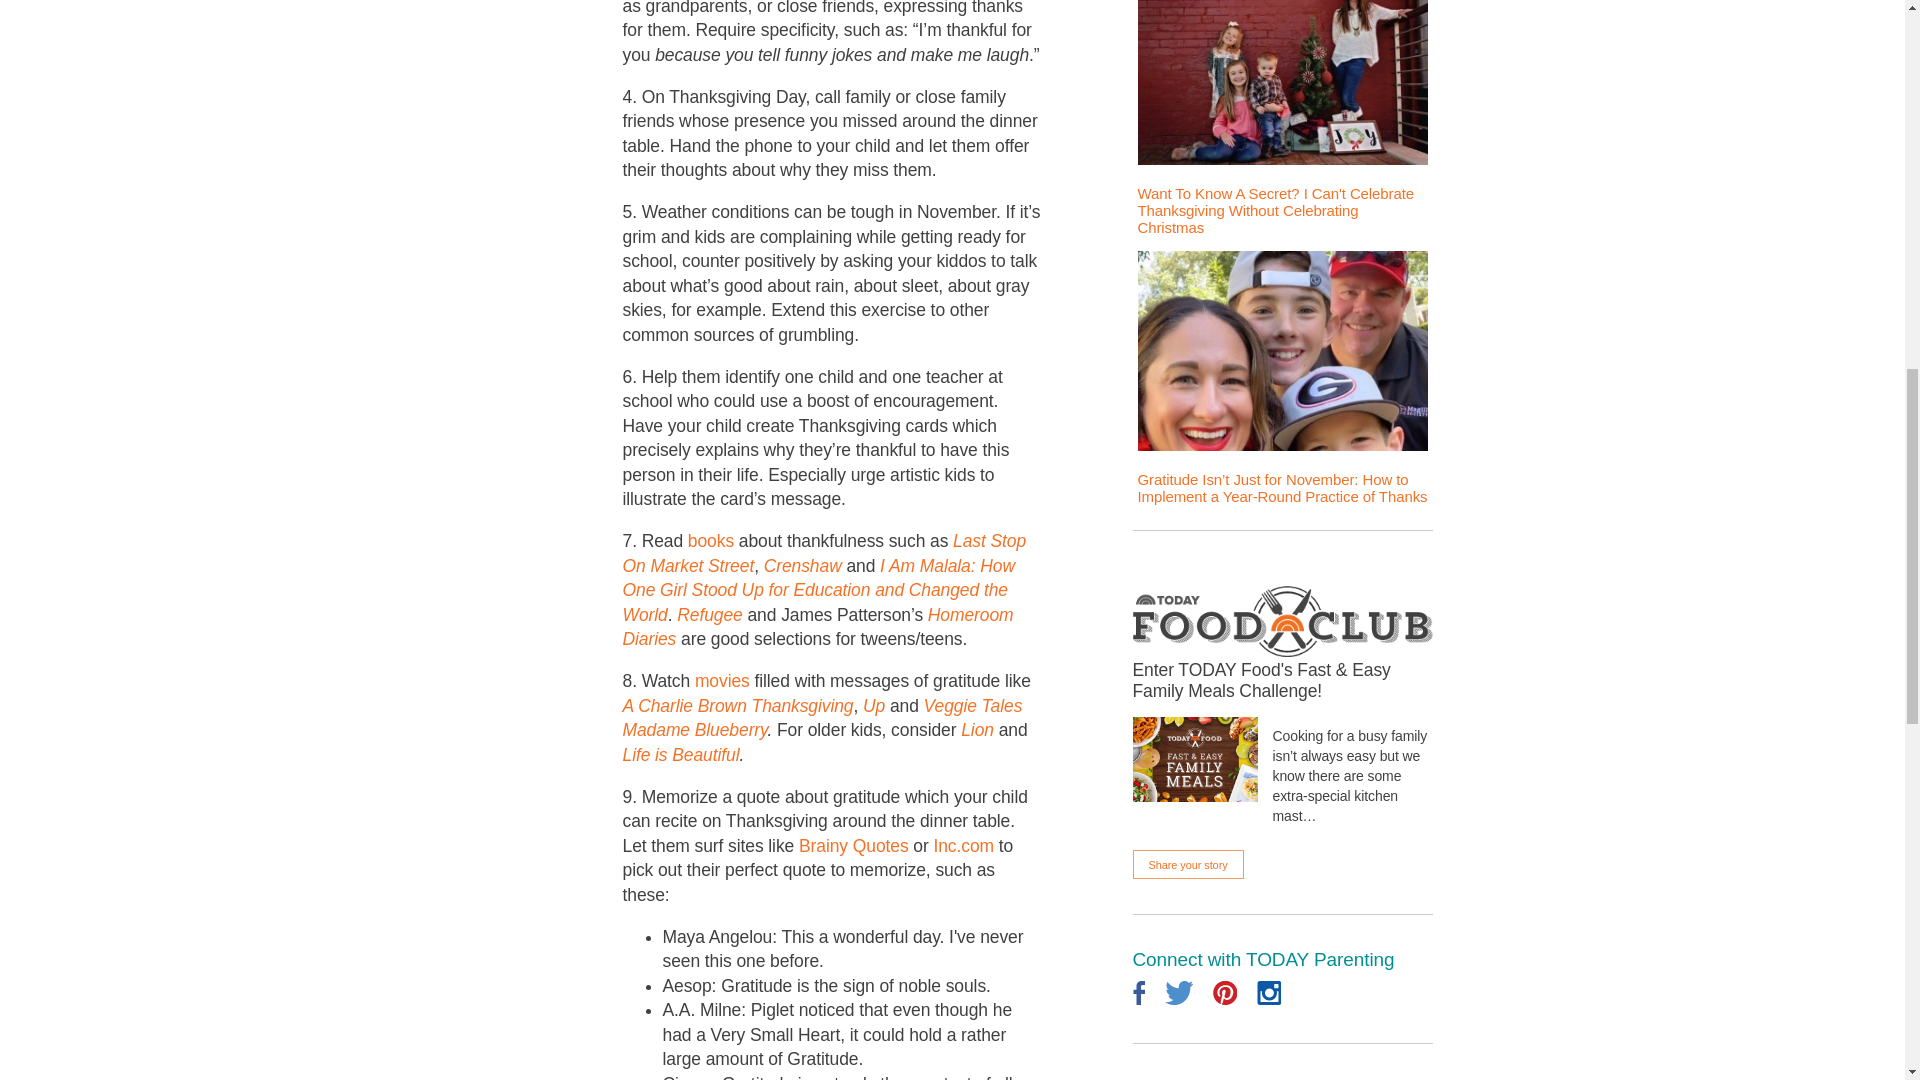  Describe the element at coordinates (964, 846) in the screenshot. I see `Inc.com` at that location.